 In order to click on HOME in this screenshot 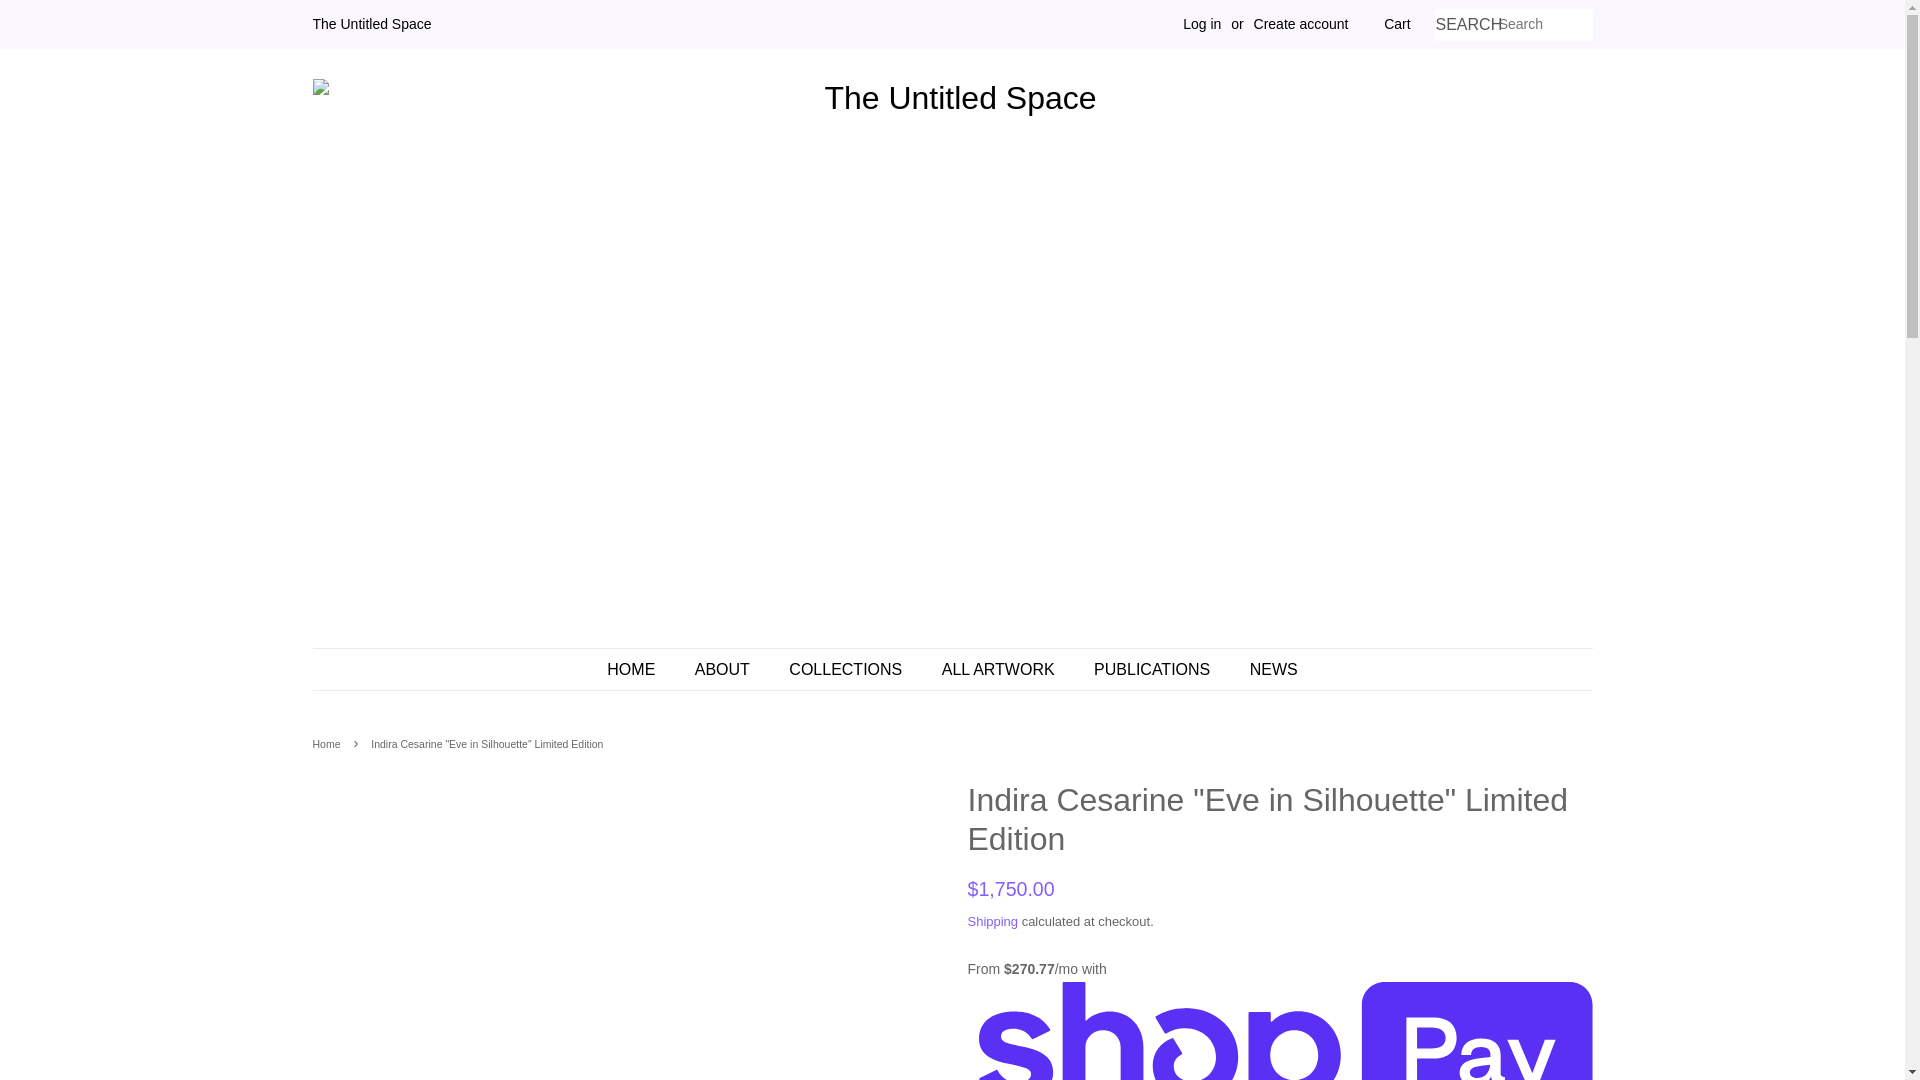, I will do `click(640, 670)`.